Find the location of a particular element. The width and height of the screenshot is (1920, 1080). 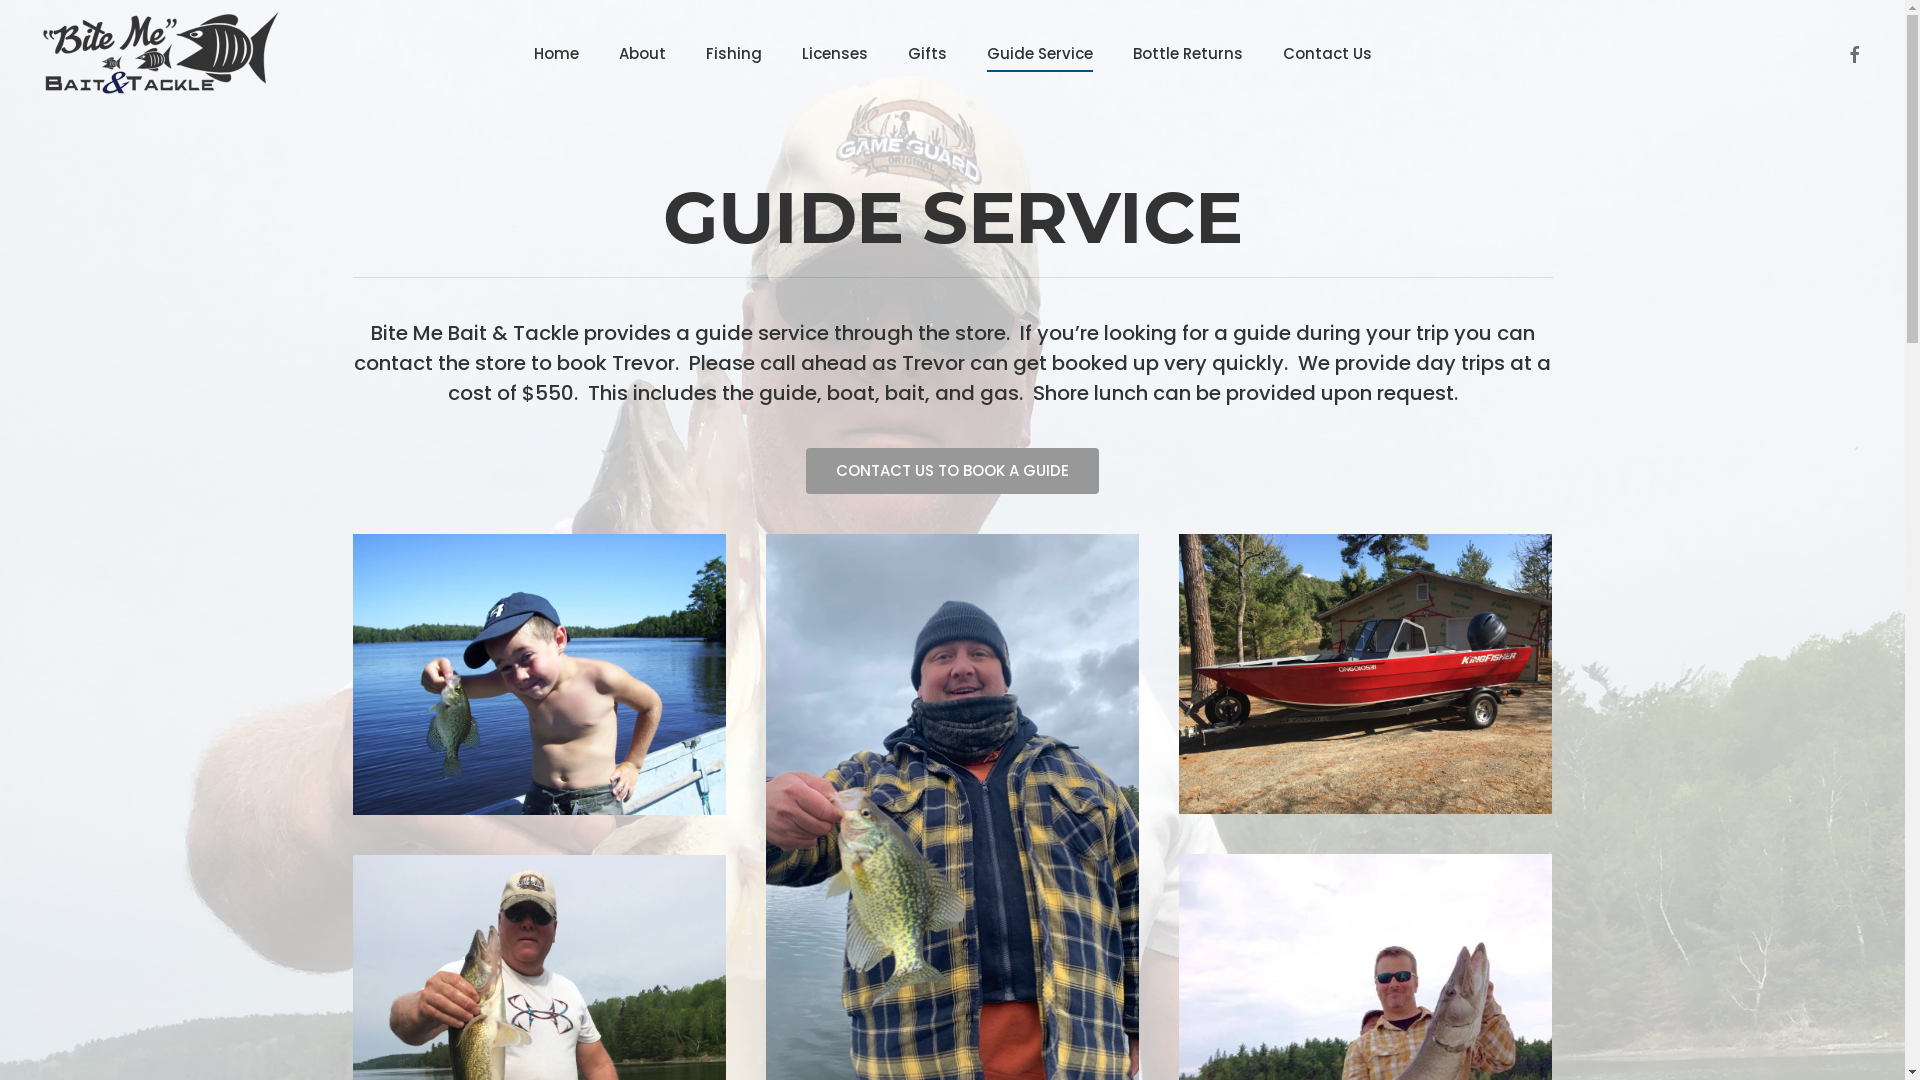

Gifts is located at coordinates (928, 54).